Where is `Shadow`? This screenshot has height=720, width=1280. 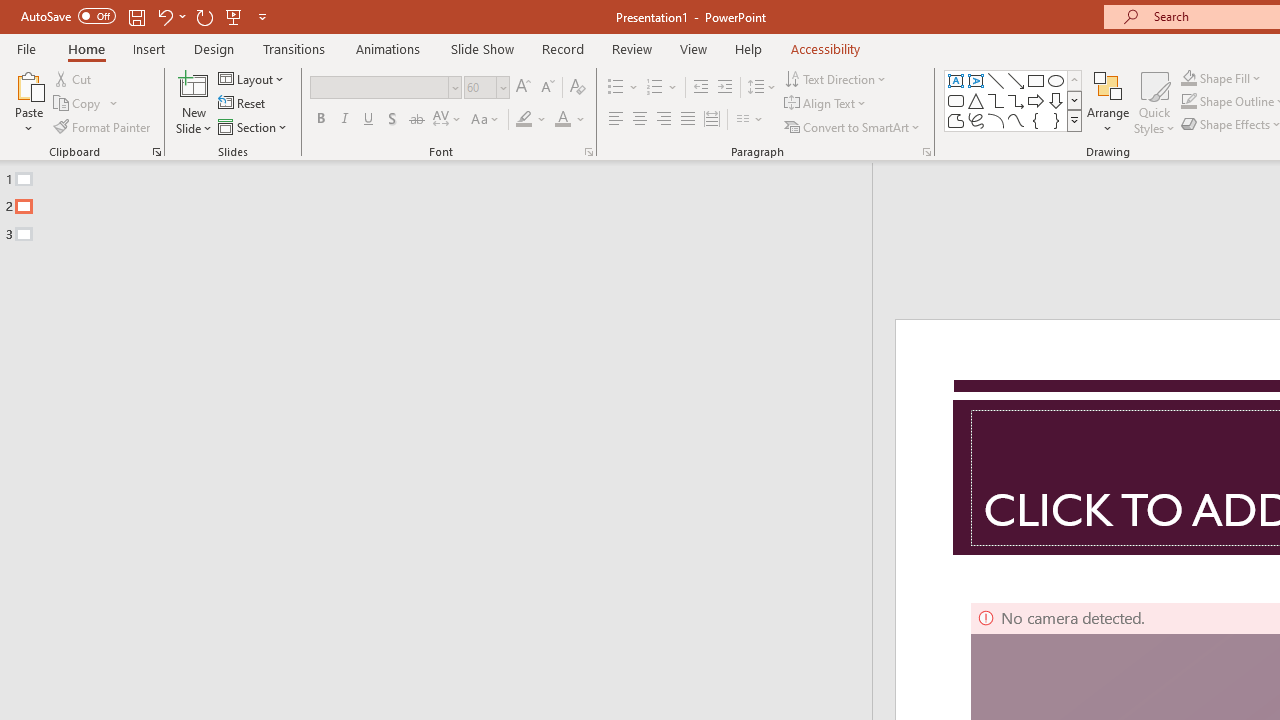 Shadow is located at coordinates (392, 120).